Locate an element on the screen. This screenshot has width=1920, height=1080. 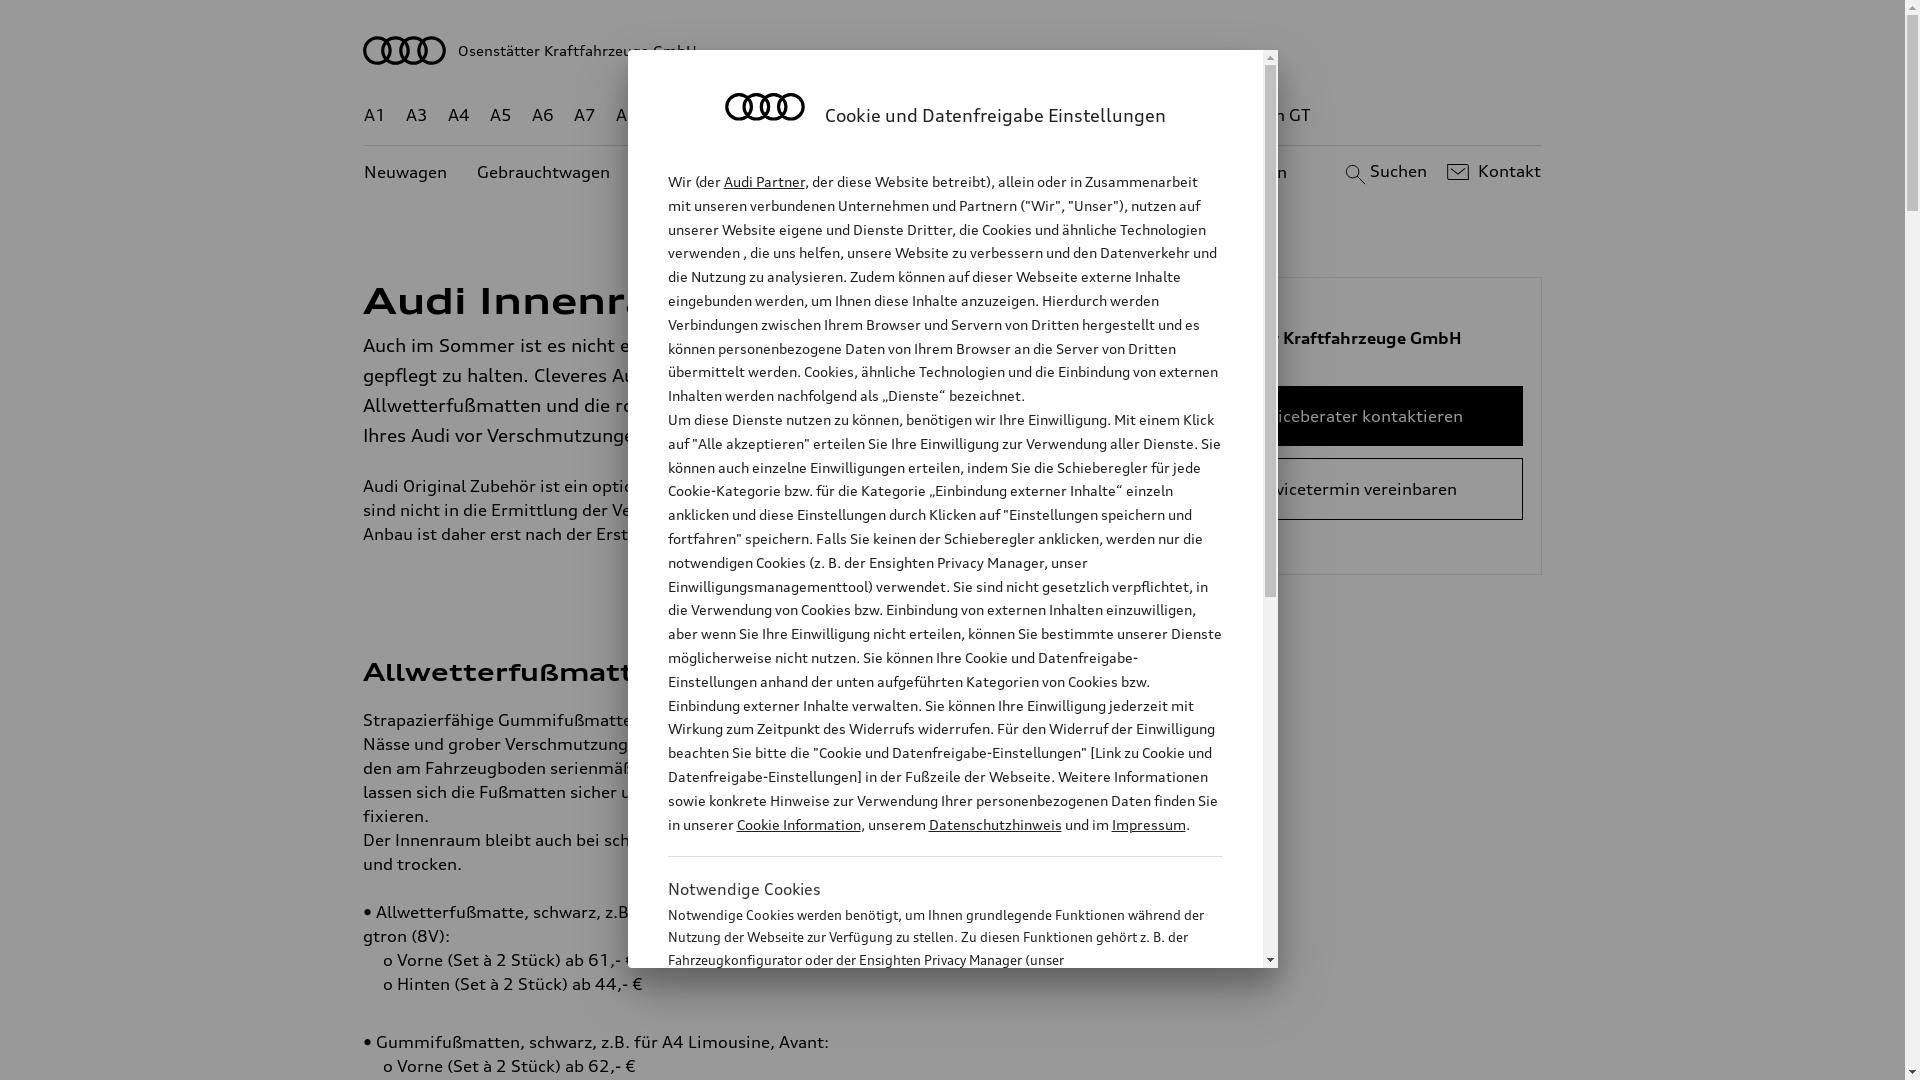
Q2 is located at coordinates (670, 116).